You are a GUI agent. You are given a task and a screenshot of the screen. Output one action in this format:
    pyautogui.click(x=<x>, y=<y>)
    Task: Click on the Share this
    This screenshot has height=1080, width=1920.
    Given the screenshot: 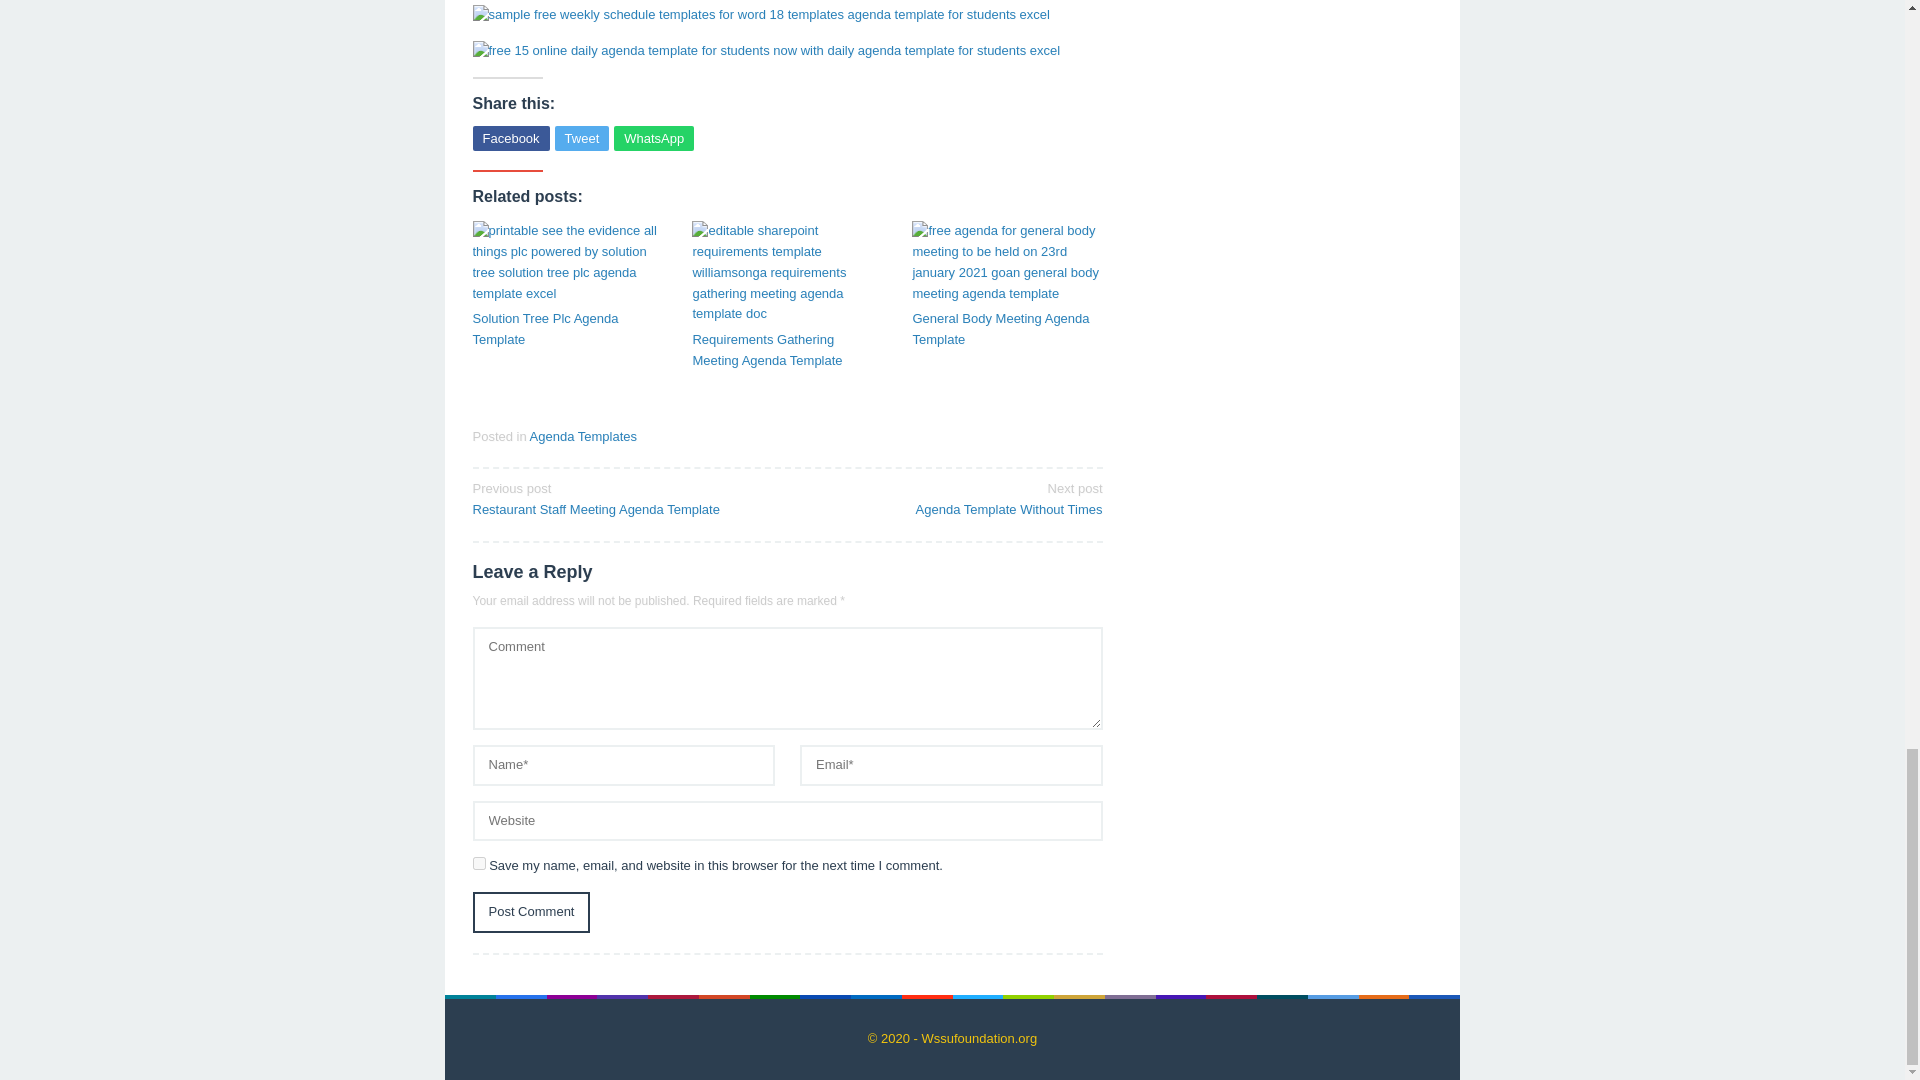 What is the action you would take?
    pyautogui.click(x=510, y=138)
    